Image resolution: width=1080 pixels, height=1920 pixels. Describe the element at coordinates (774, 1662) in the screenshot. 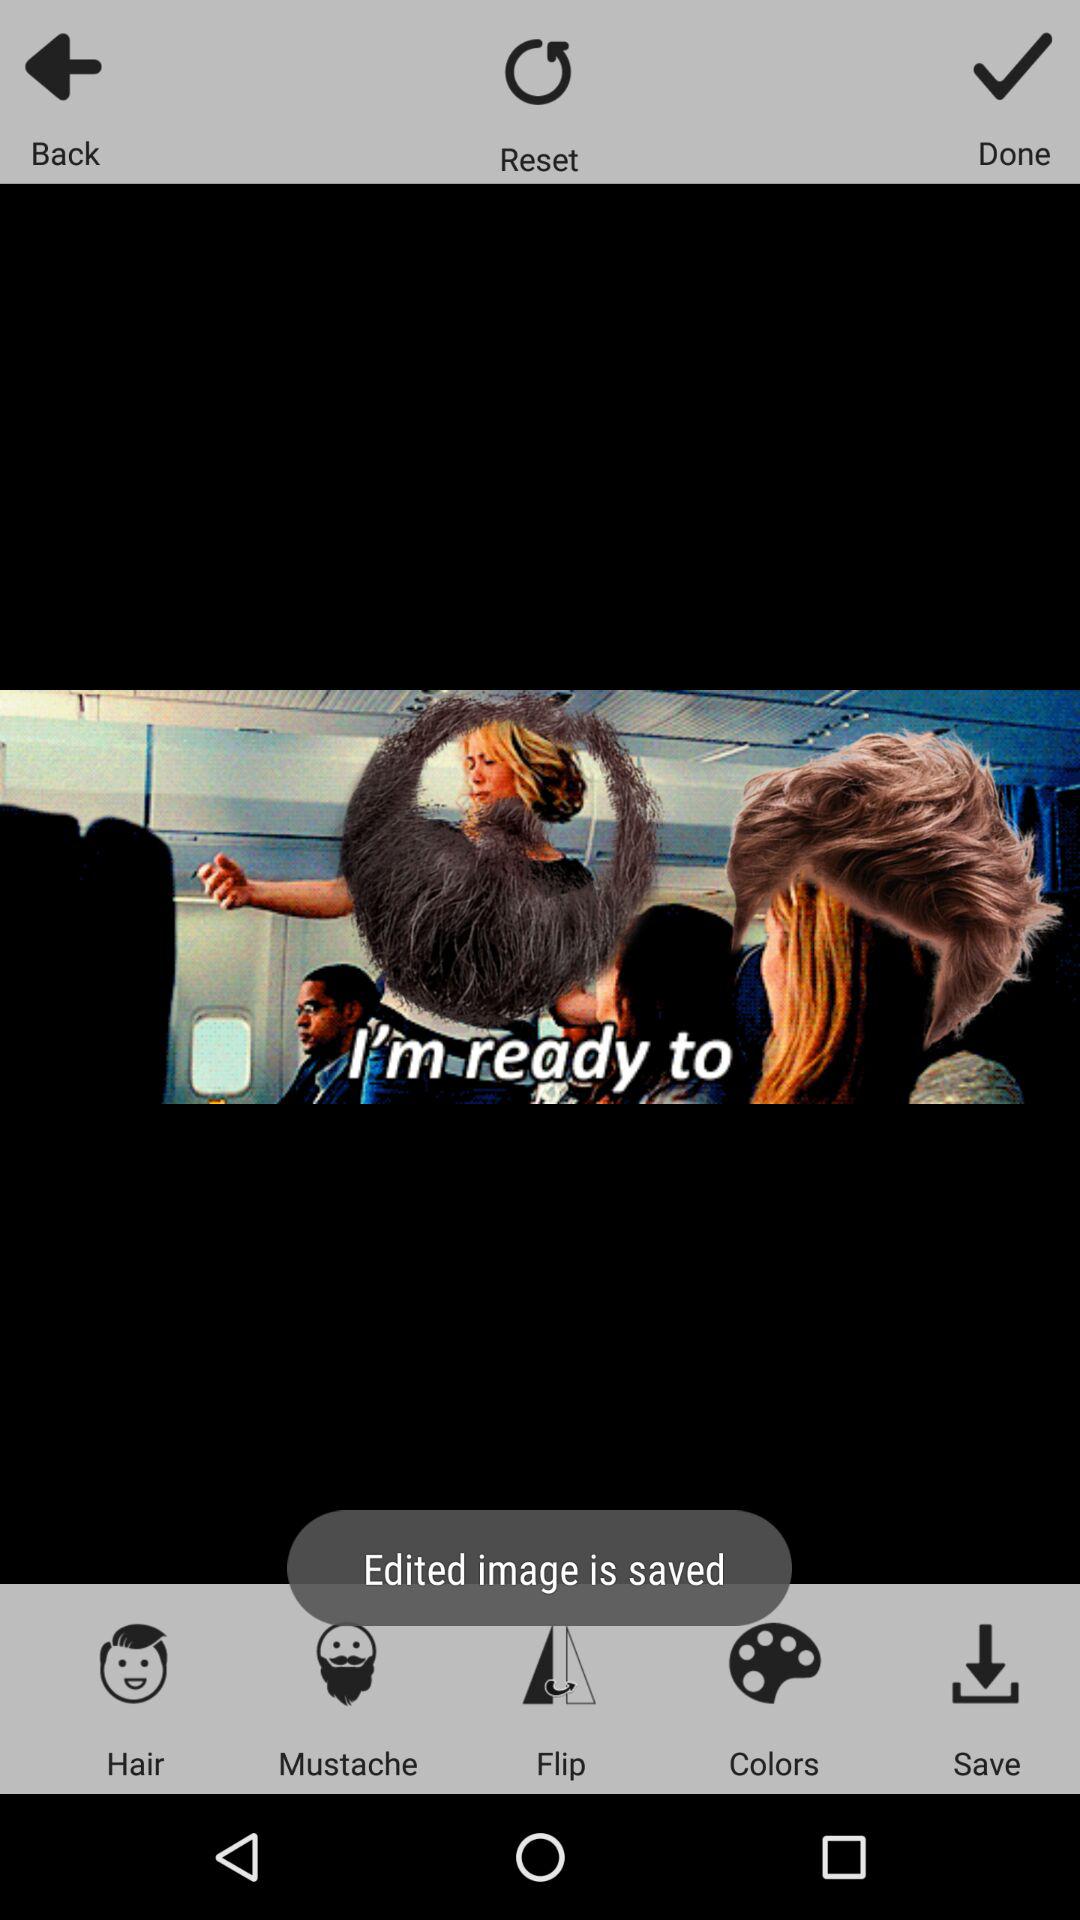

I see `access color pallette` at that location.